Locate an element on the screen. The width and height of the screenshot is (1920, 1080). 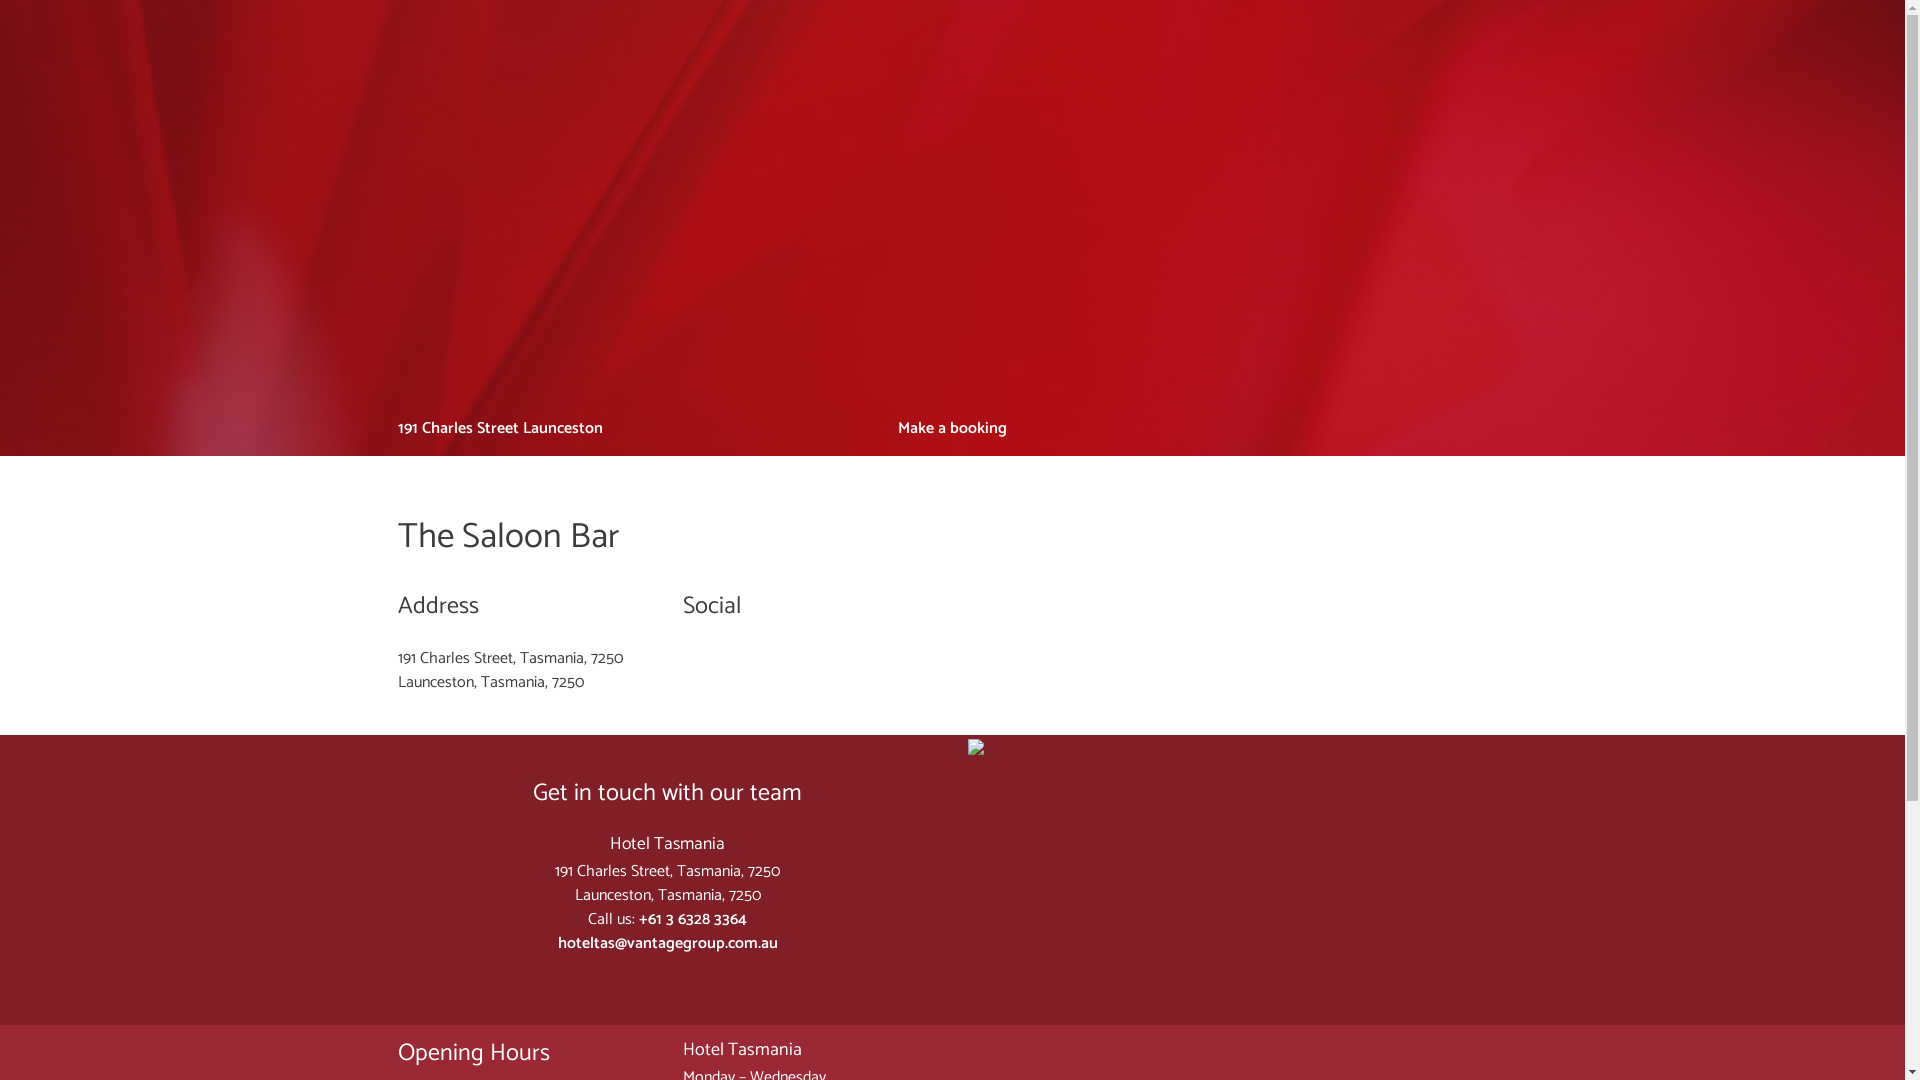
Facebook is located at coordinates (653, 978).